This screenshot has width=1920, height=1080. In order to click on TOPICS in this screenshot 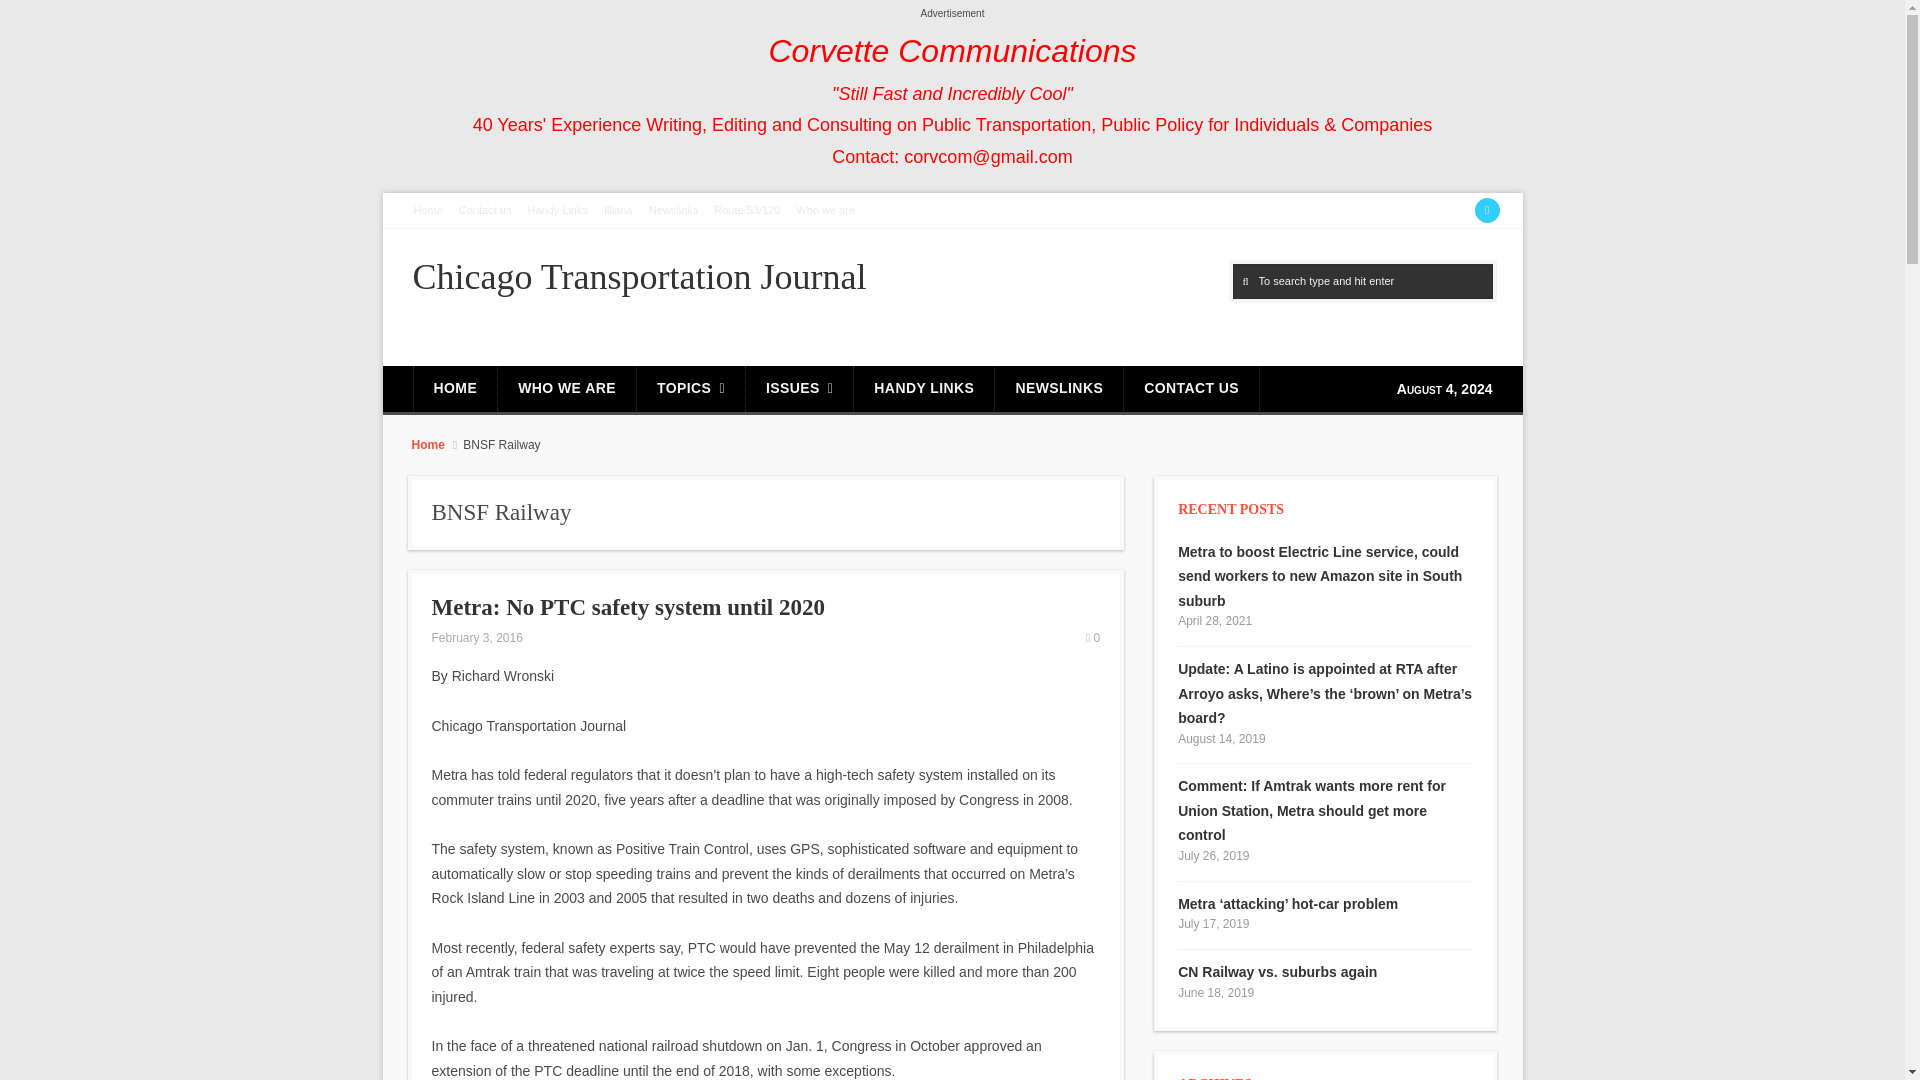, I will do `click(690, 390)`.